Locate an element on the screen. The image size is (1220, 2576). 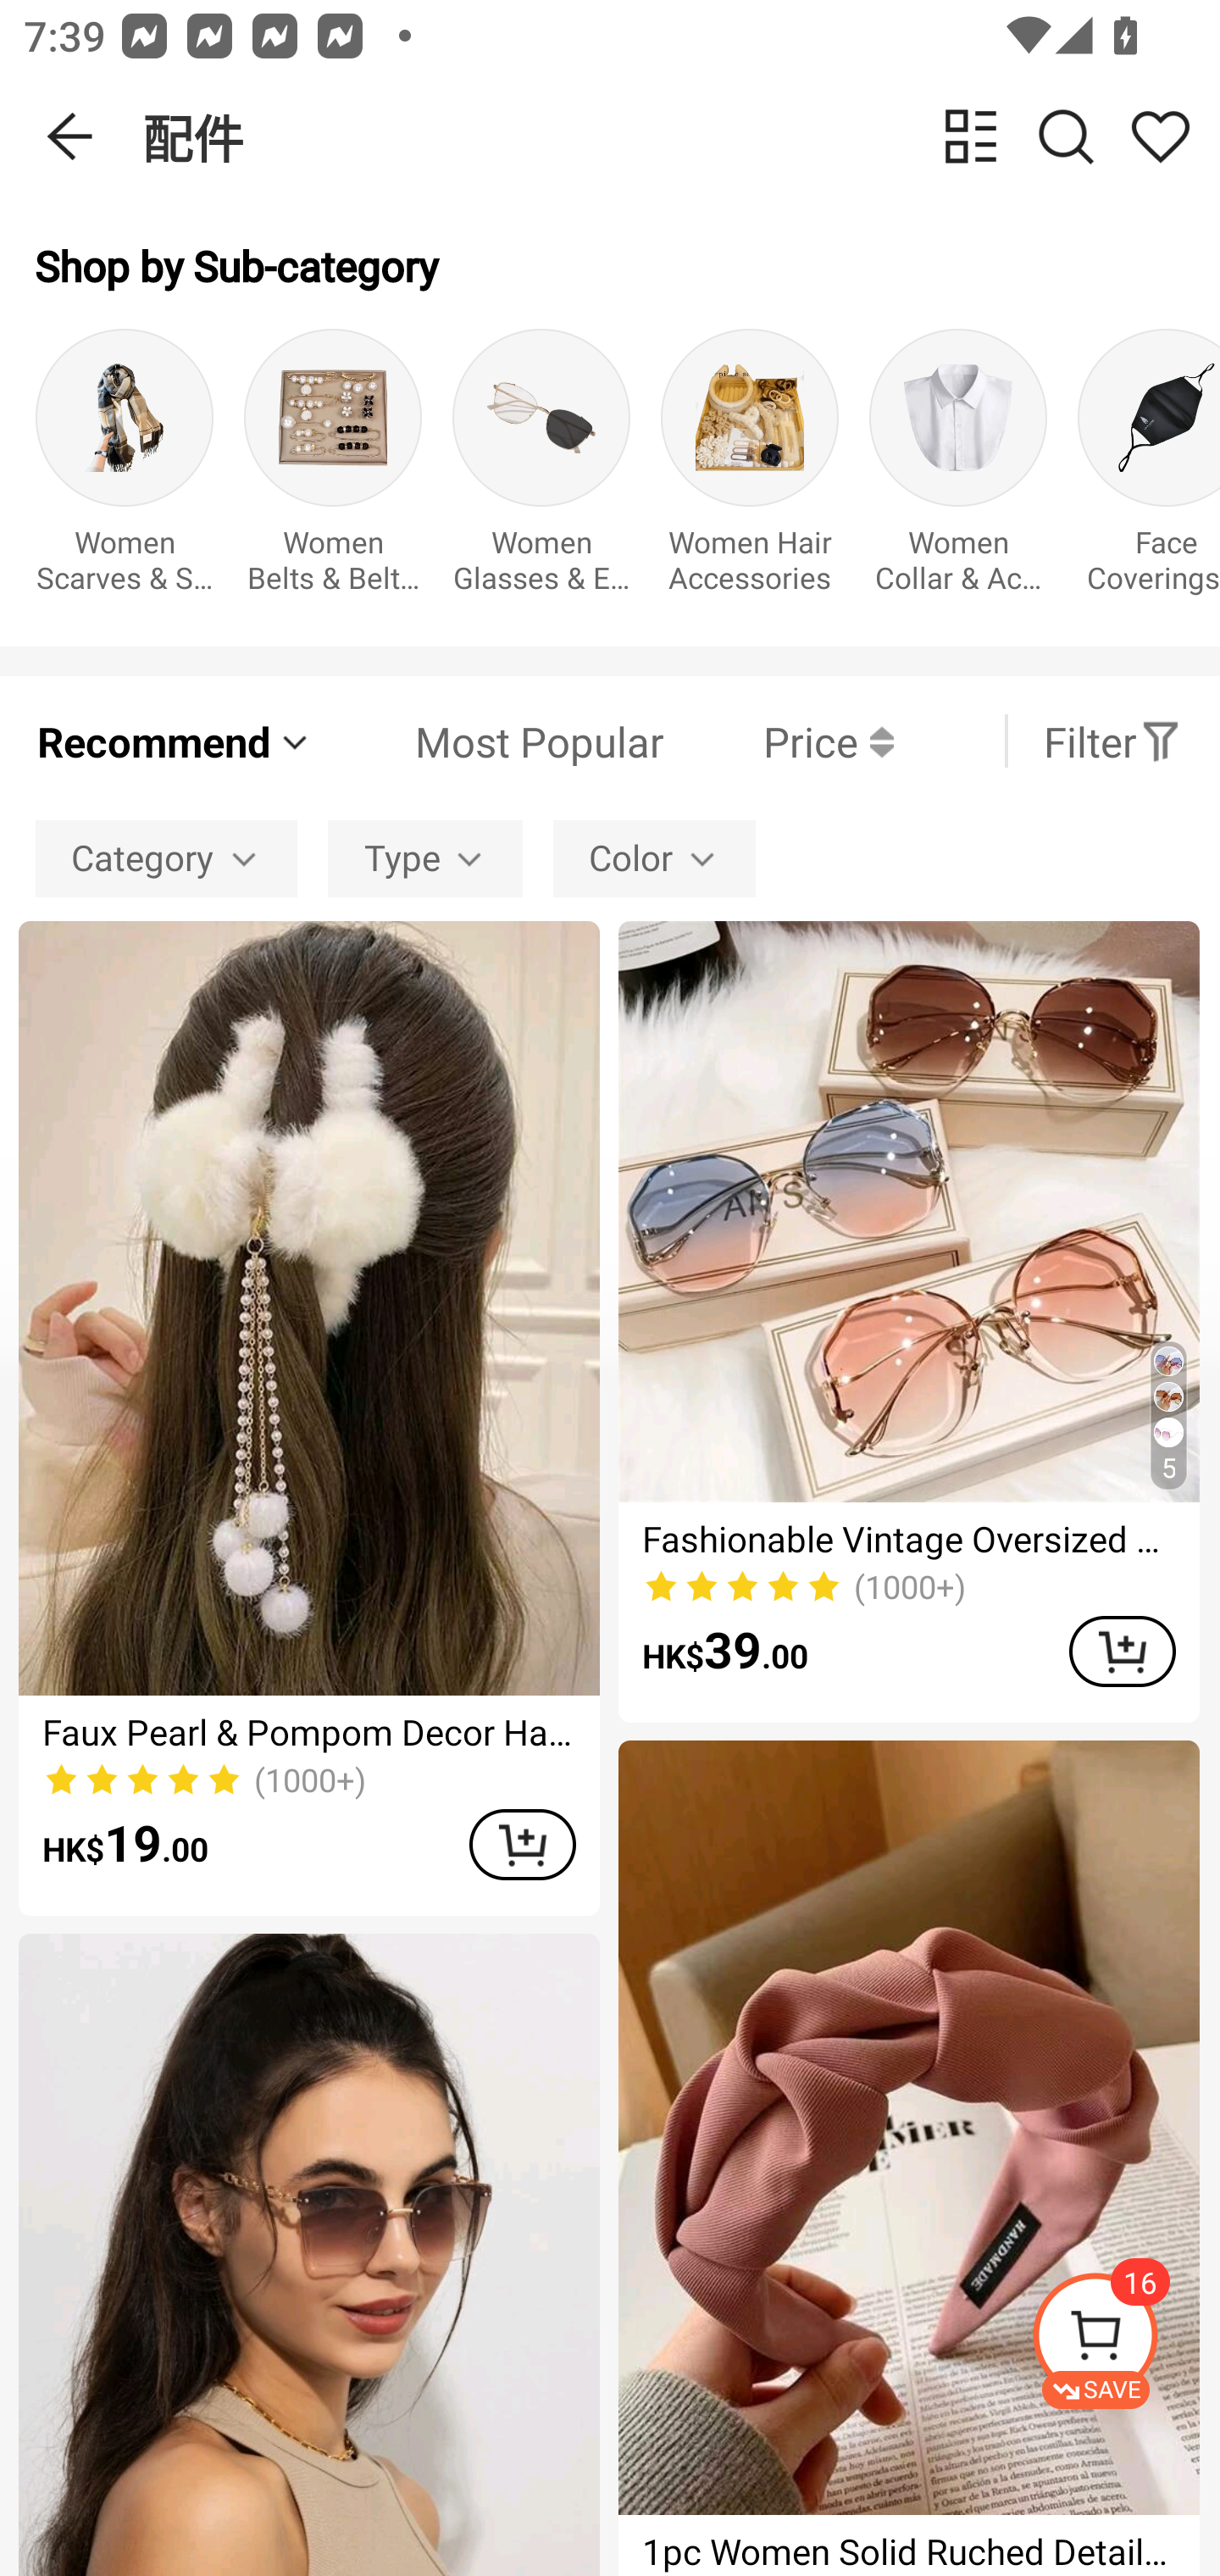
Recommend is located at coordinates (175, 741).